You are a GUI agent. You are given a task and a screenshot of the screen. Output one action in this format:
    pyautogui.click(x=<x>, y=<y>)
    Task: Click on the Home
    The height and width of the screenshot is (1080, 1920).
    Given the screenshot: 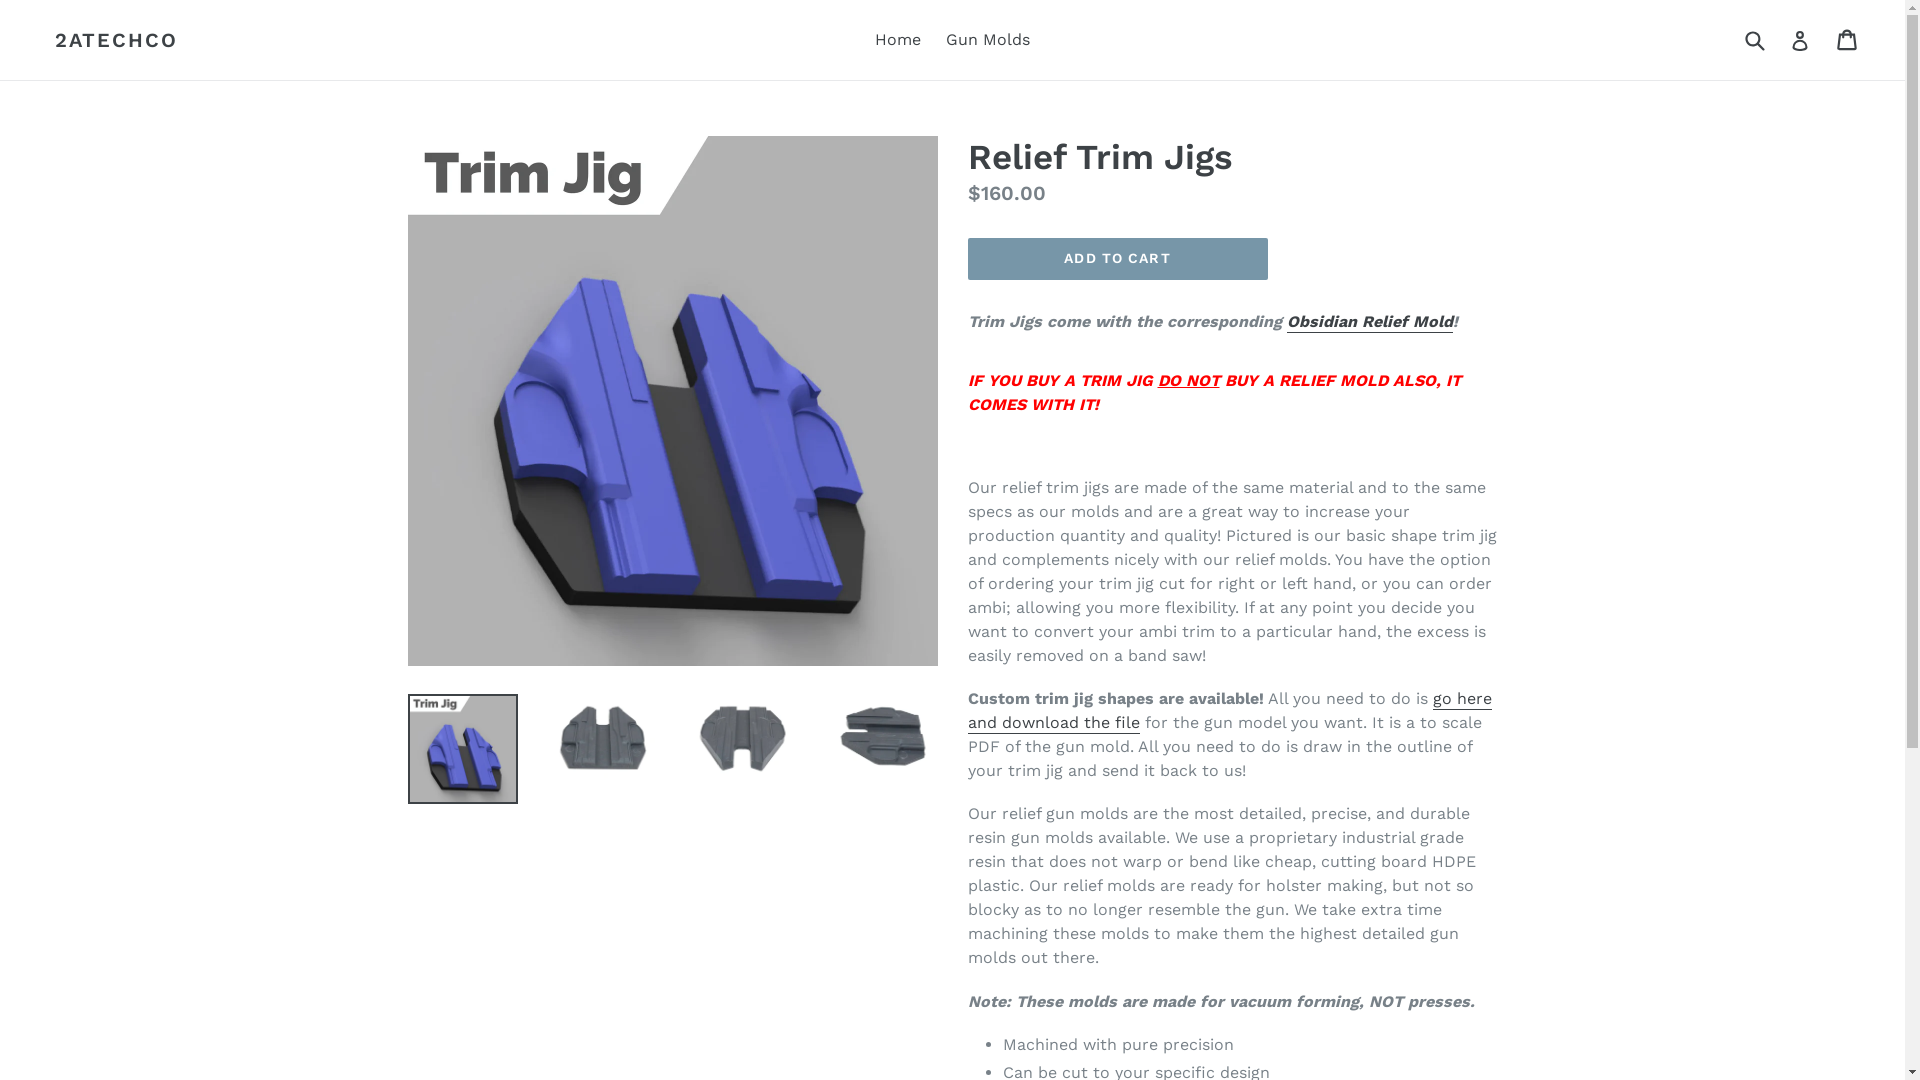 What is the action you would take?
    pyautogui.click(x=898, y=40)
    